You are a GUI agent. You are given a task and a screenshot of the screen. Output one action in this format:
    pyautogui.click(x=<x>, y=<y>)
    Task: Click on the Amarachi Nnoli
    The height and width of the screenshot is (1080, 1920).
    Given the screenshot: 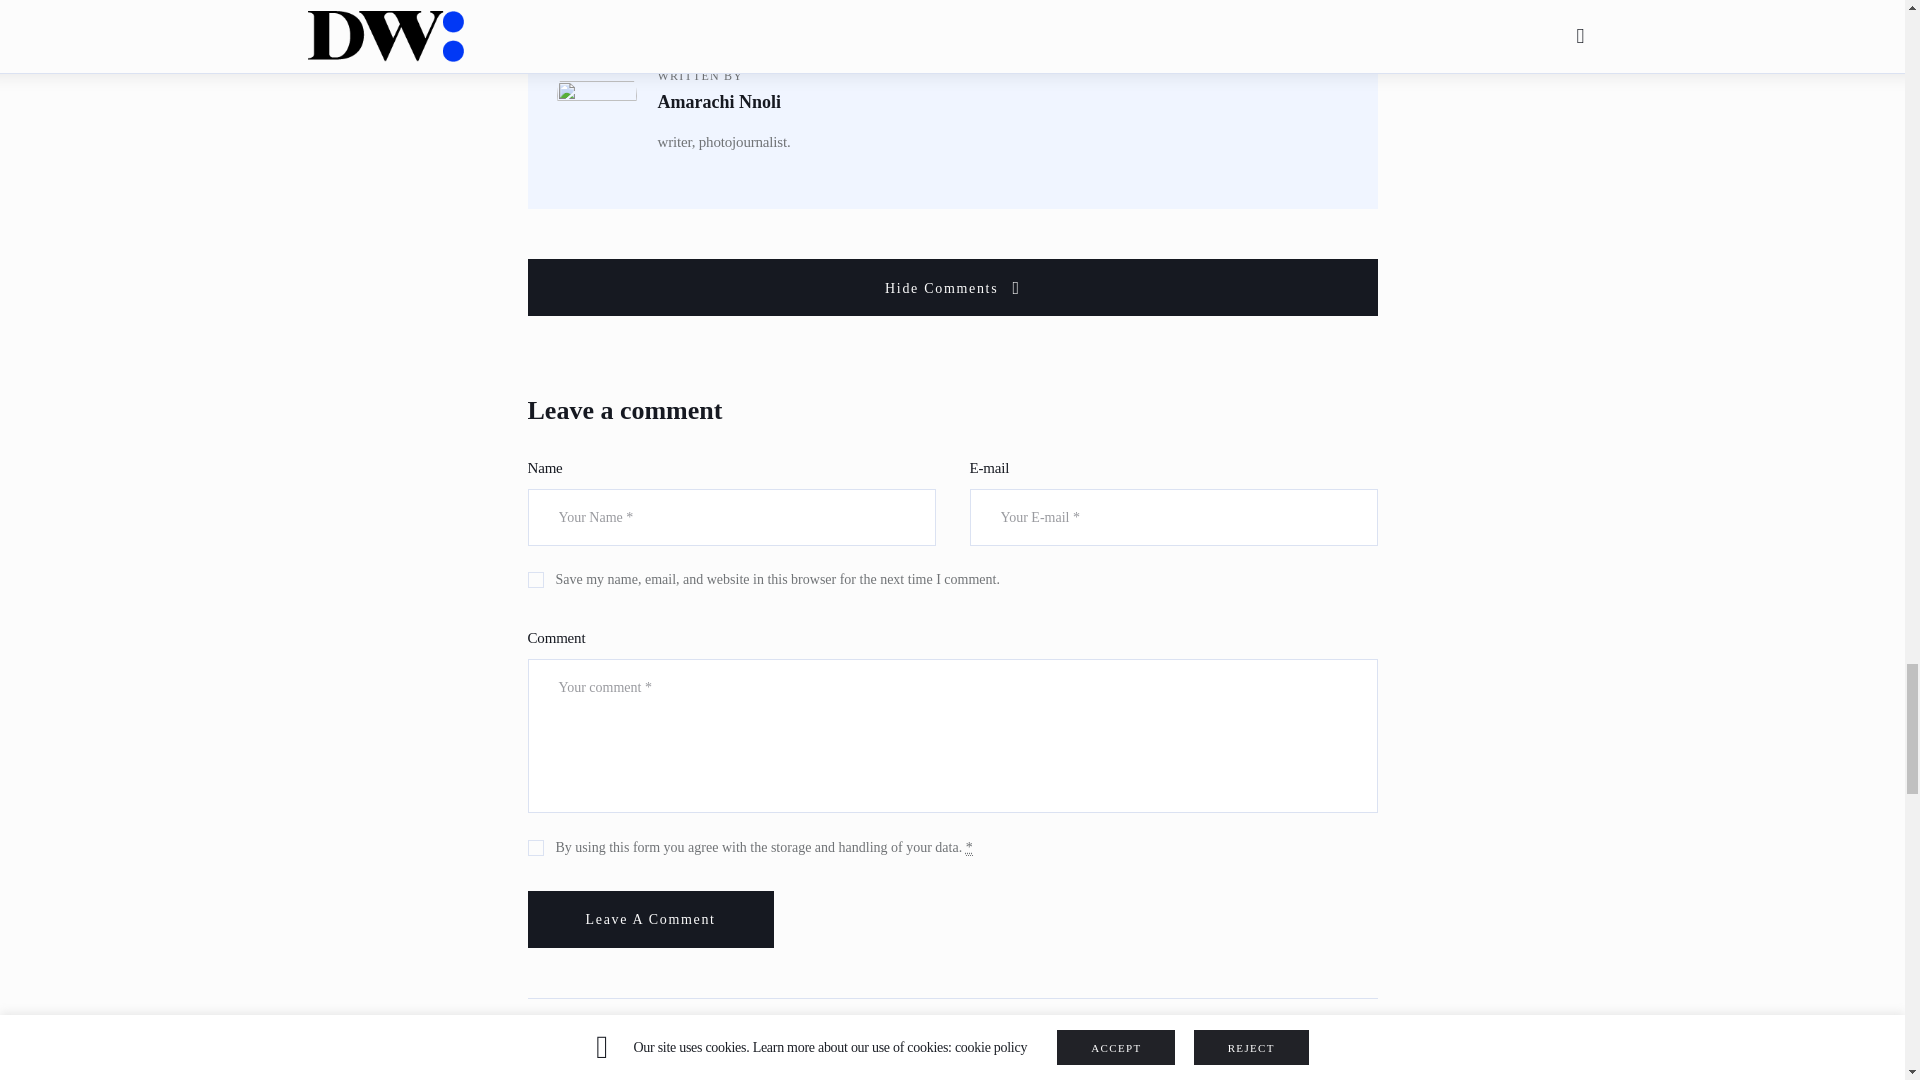 What is the action you would take?
    pyautogui.click(x=1002, y=102)
    